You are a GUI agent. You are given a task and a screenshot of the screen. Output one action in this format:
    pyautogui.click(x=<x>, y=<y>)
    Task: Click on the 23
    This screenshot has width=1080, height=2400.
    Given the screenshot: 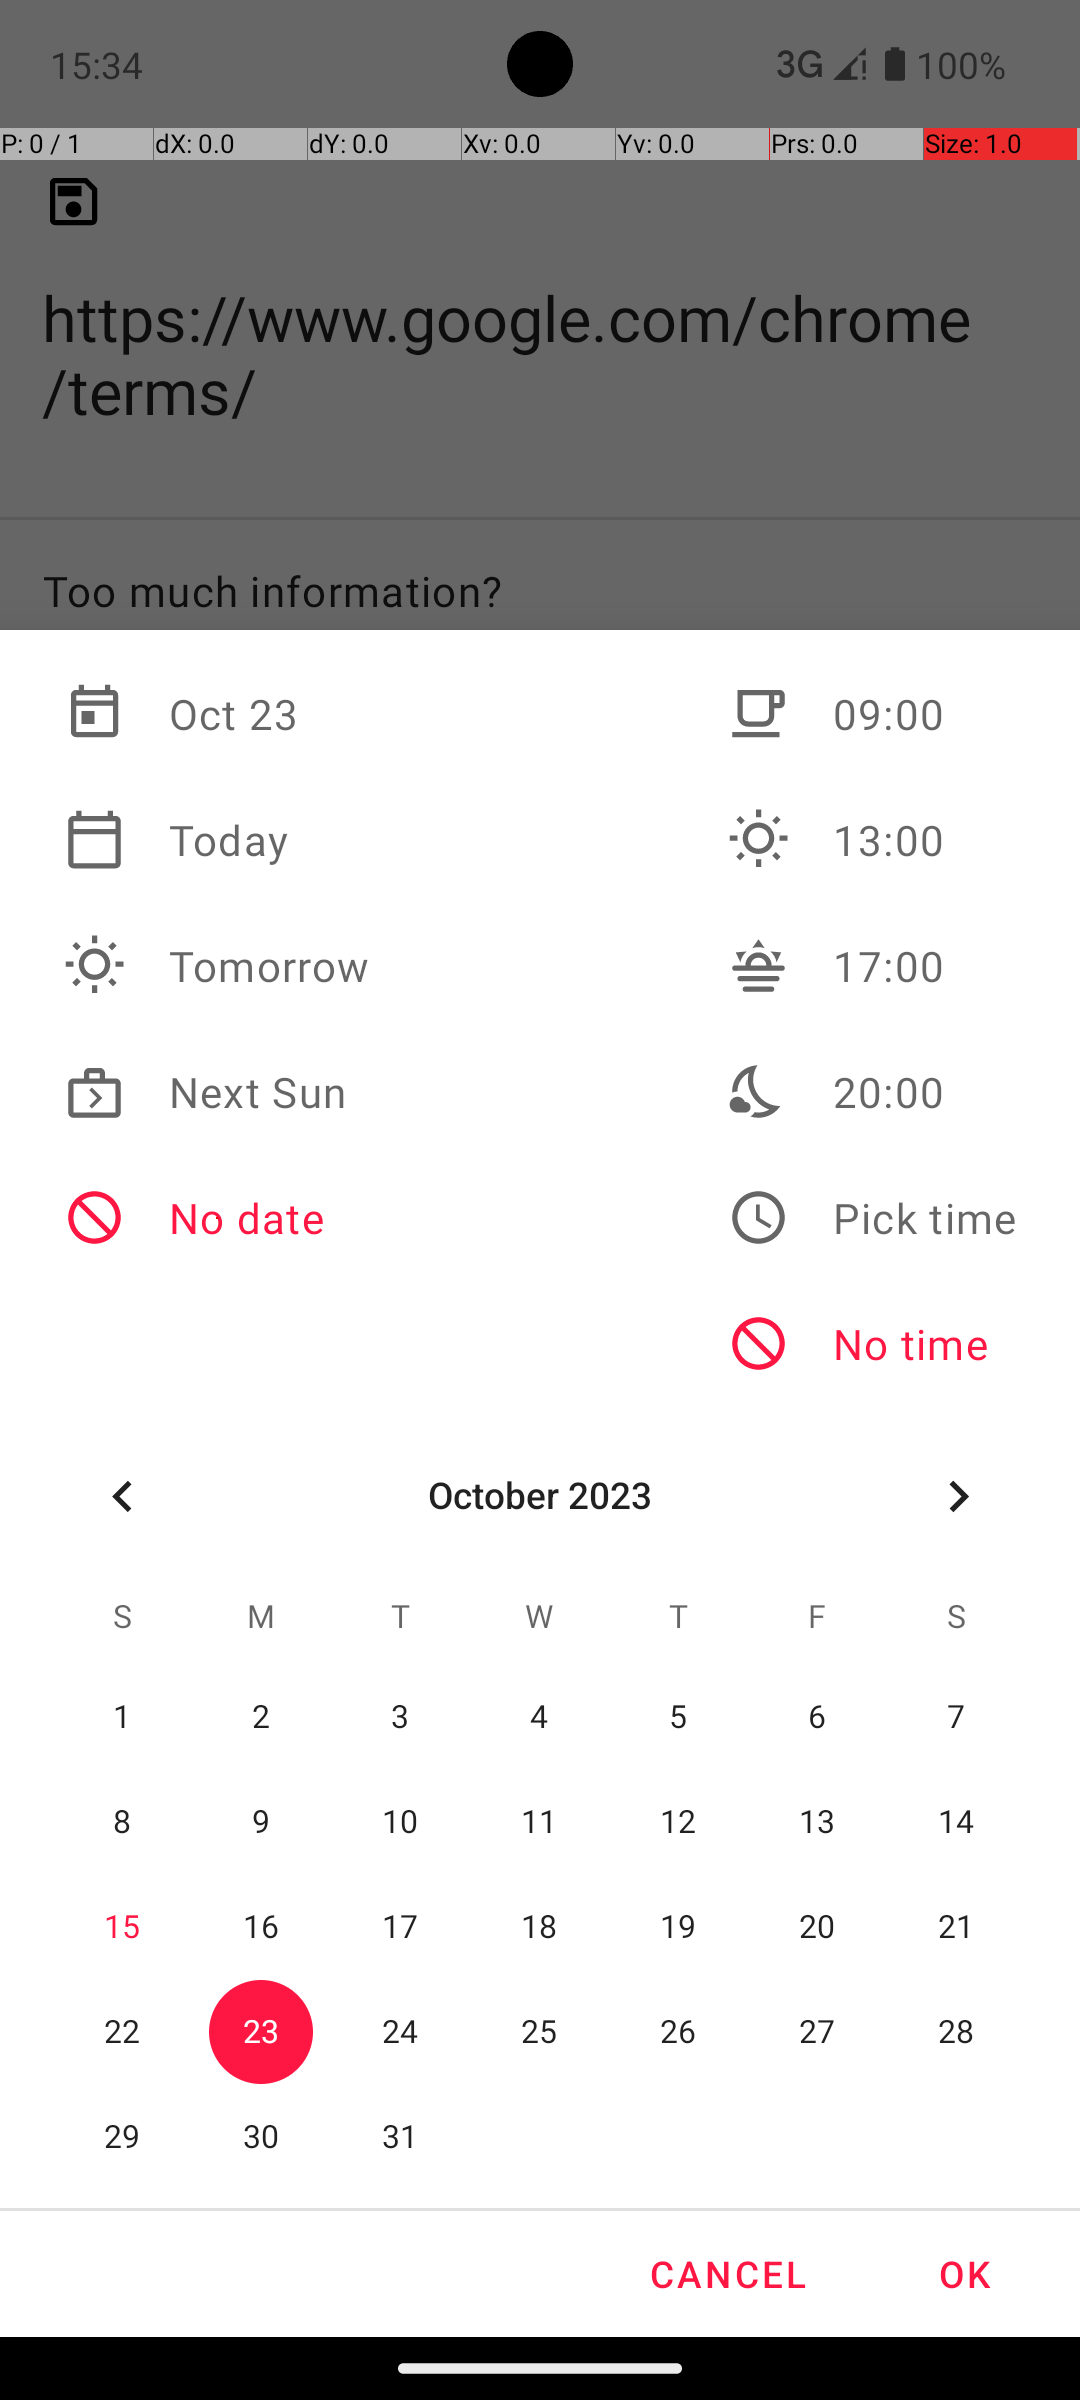 What is the action you would take?
    pyautogui.click(x=262, y=2032)
    